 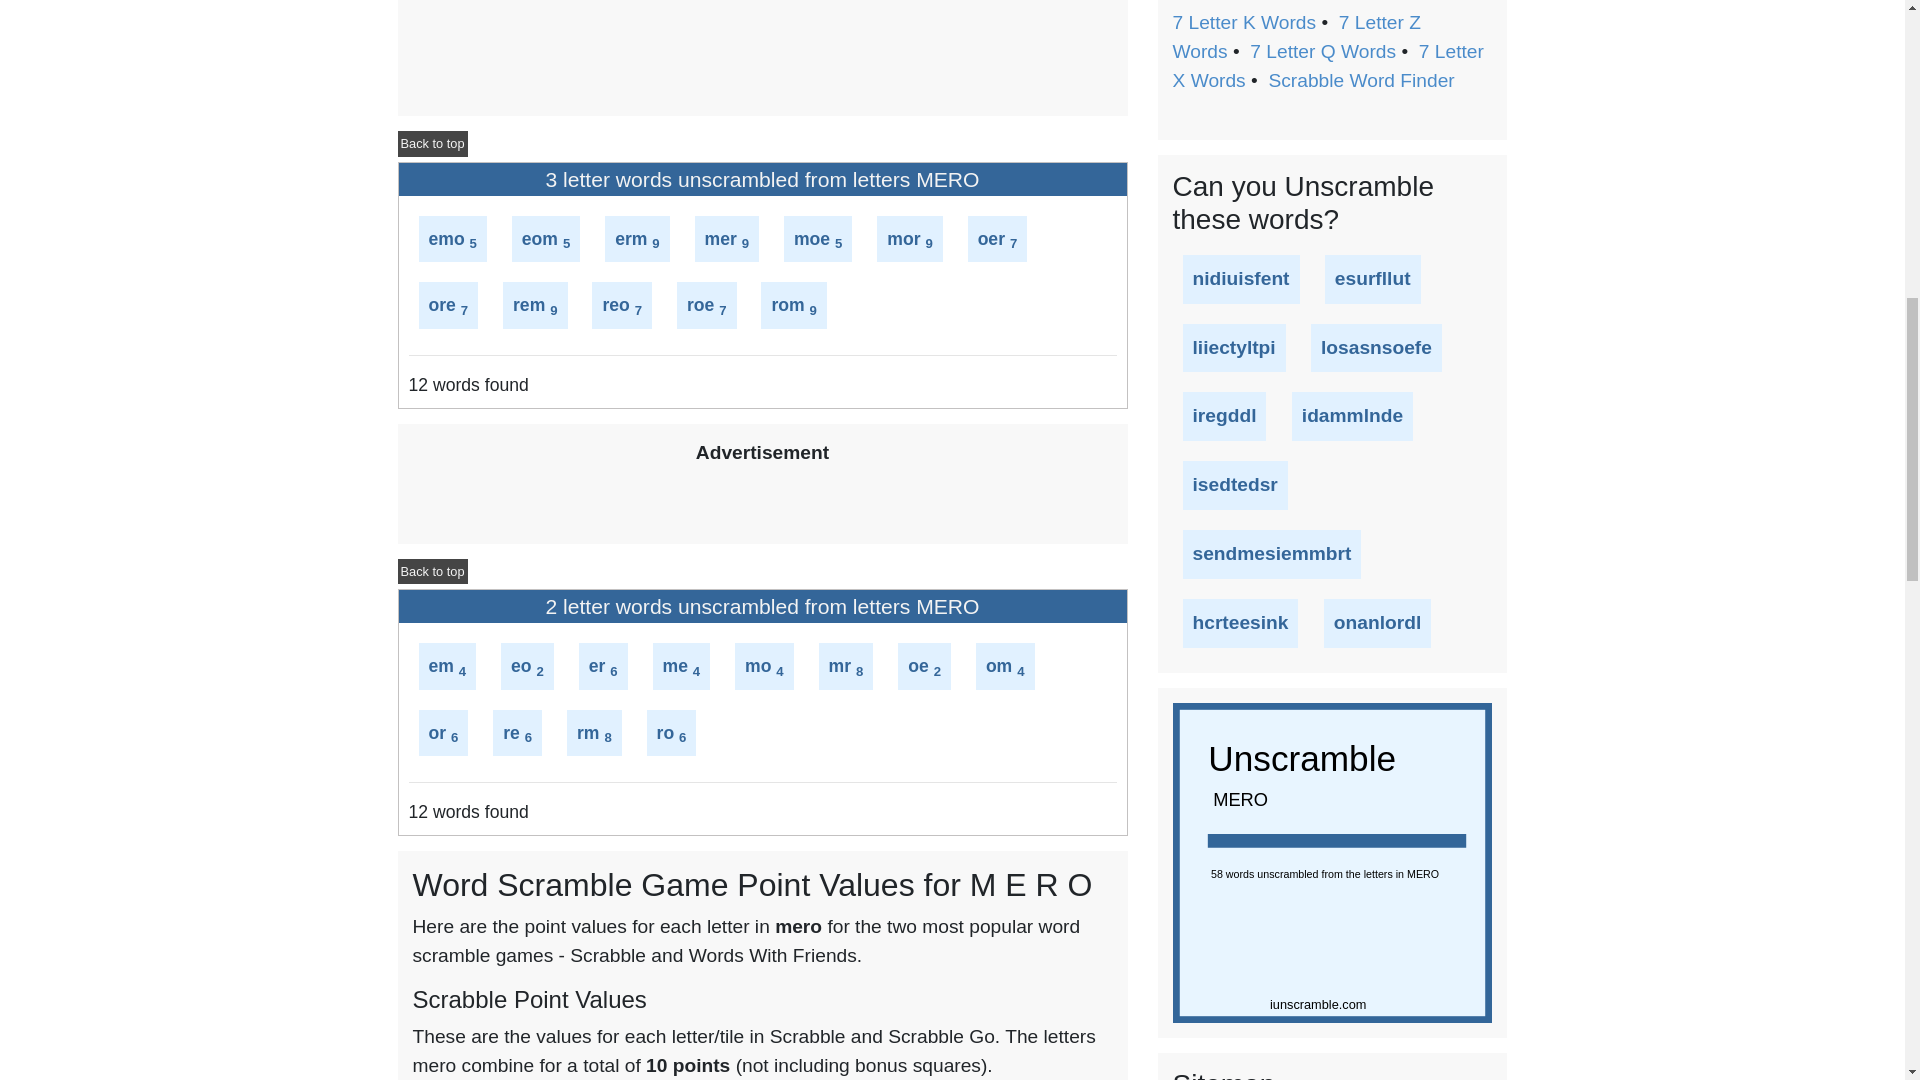 What do you see at coordinates (720, 238) in the screenshot?
I see `mer` at bounding box center [720, 238].